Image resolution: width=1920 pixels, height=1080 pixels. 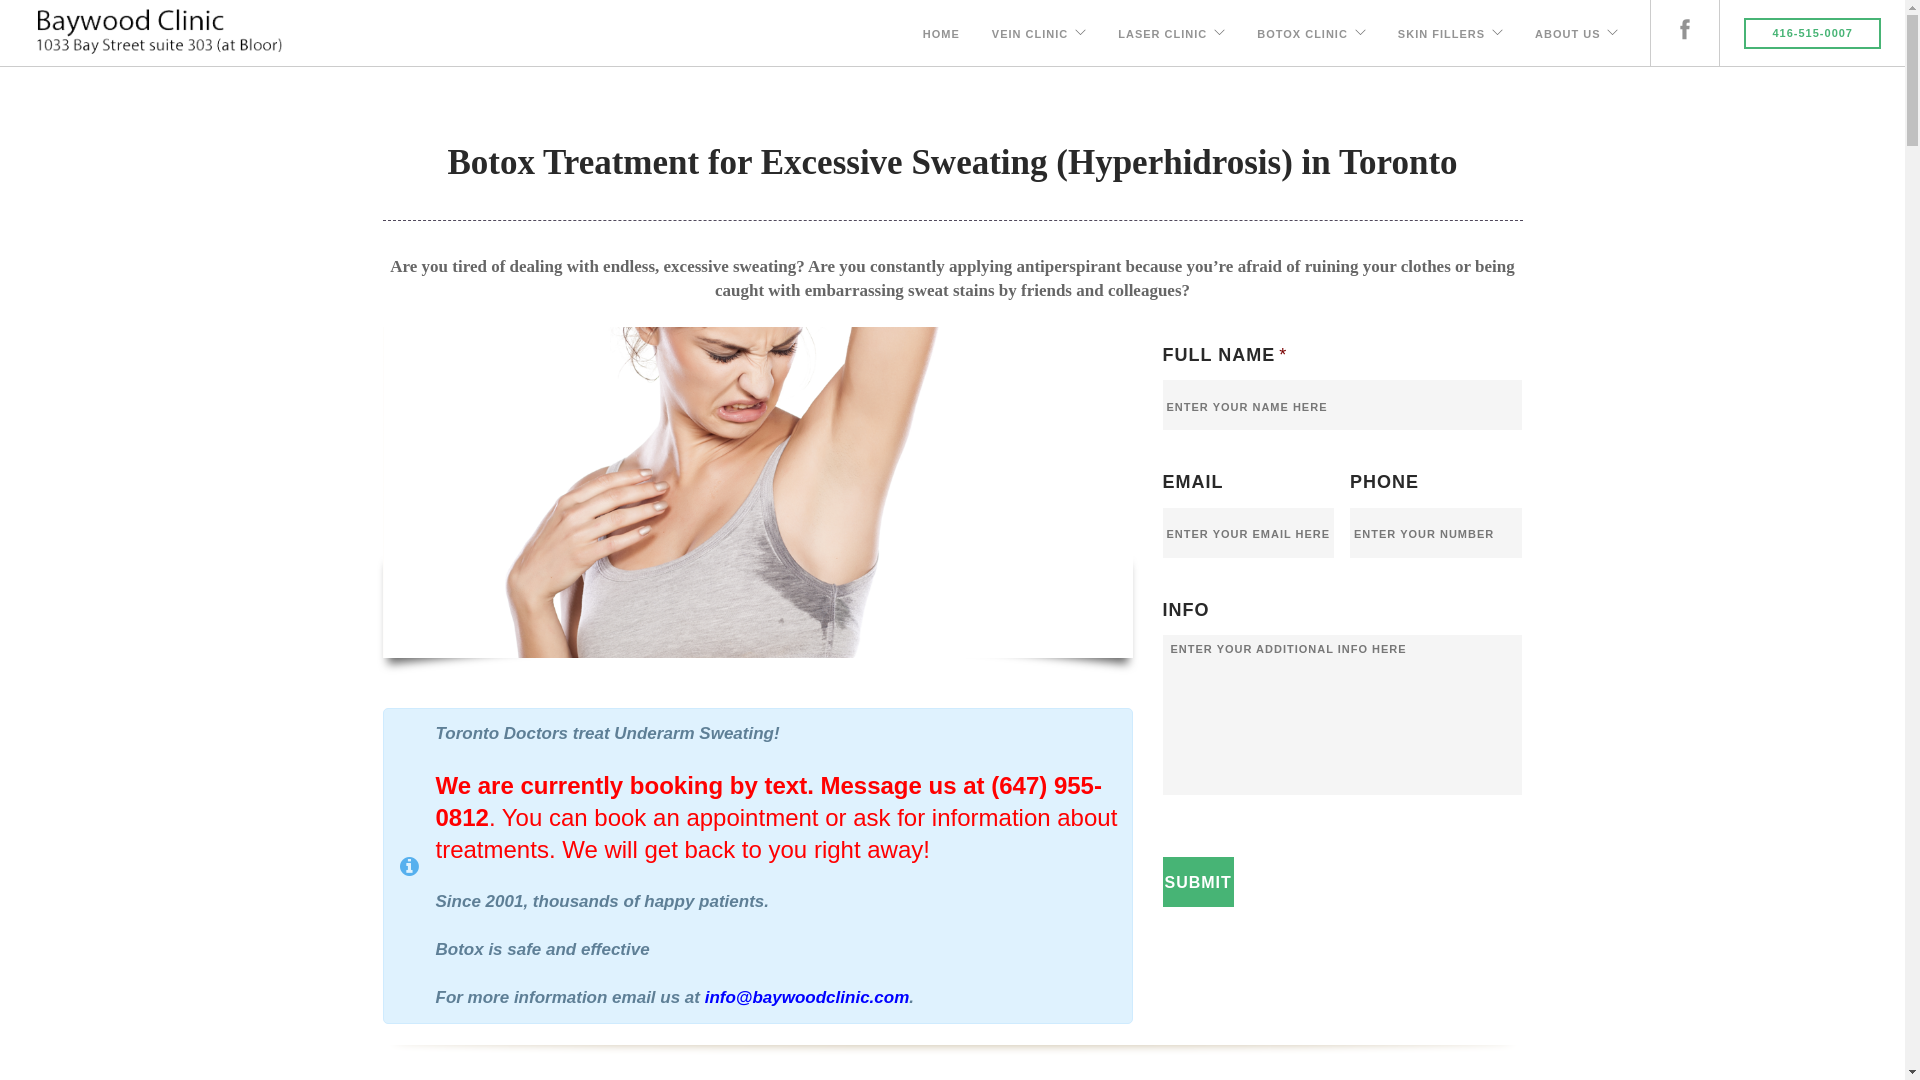 What do you see at coordinates (808, 998) in the screenshot?
I see `info@baywoodclinic.com` at bounding box center [808, 998].